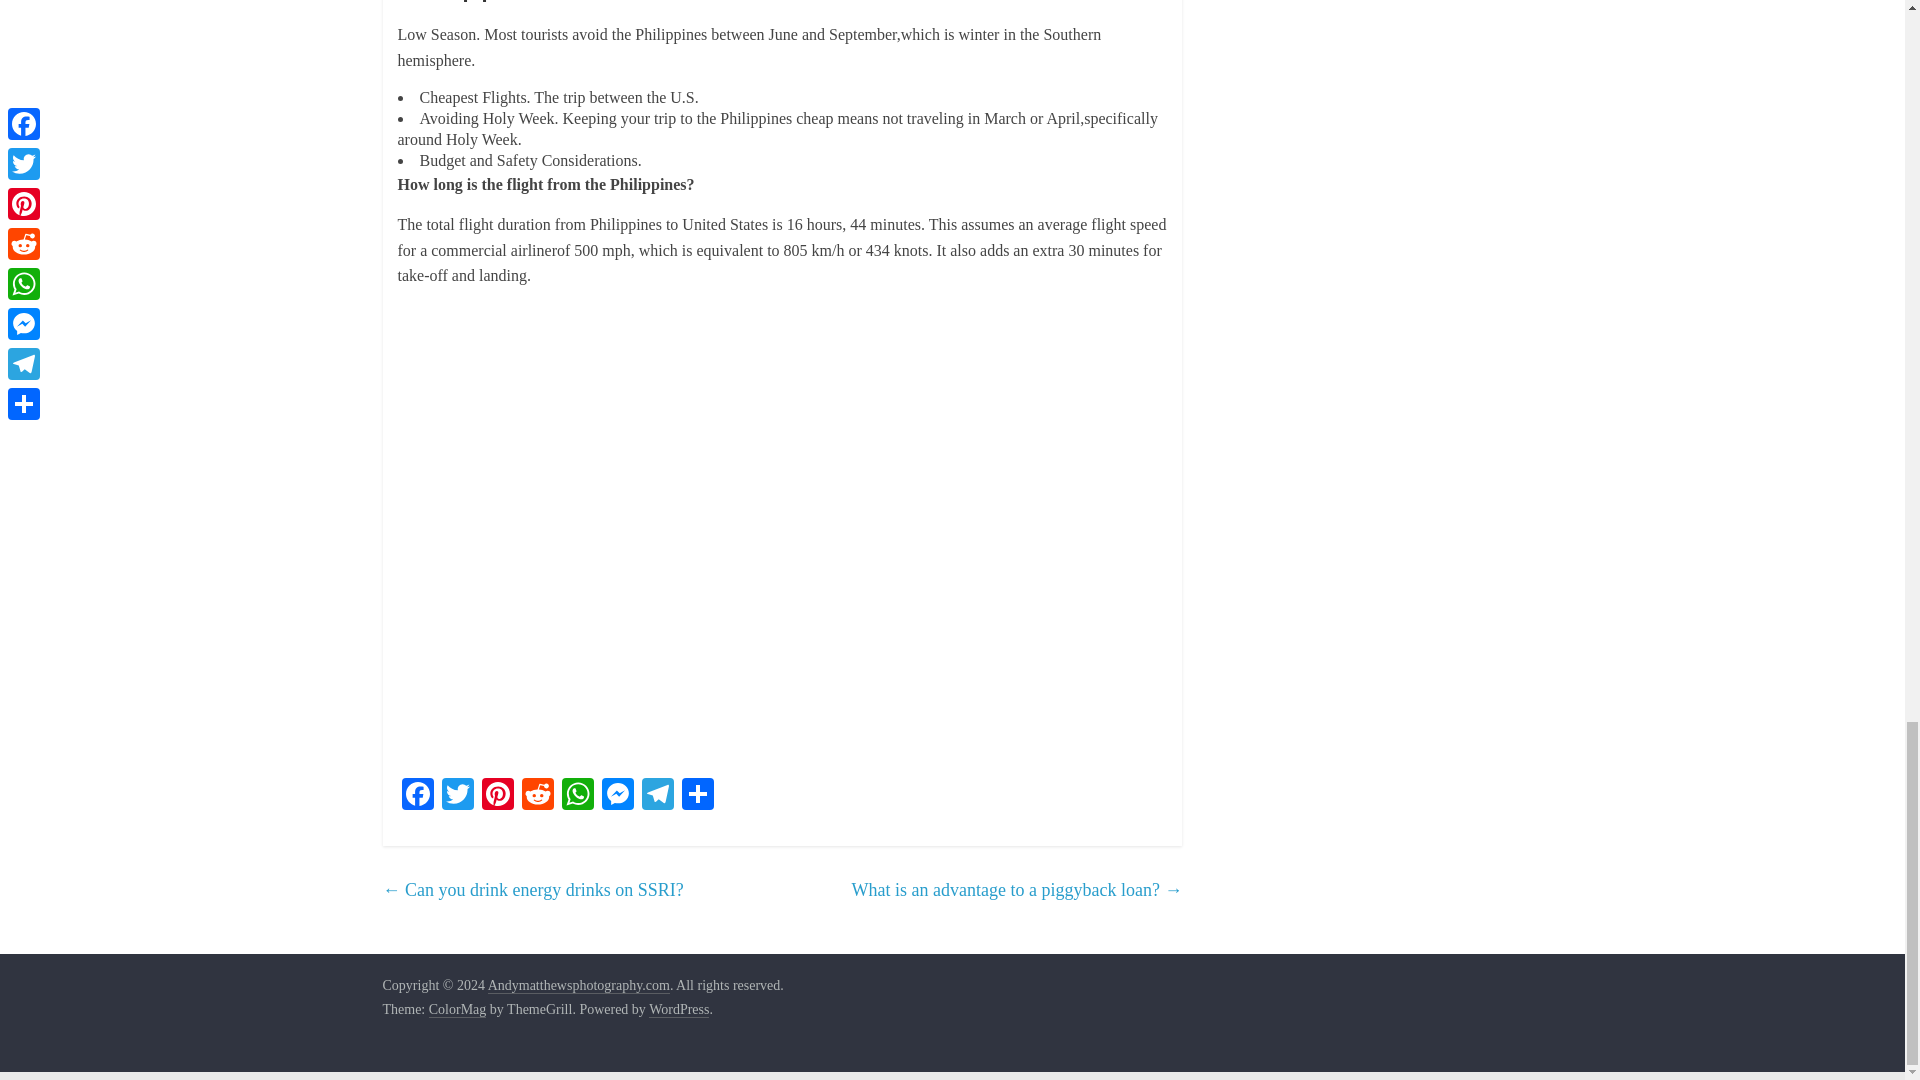 This screenshot has width=1920, height=1080. What do you see at coordinates (458, 796) in the screenshot?
I see `Twitter` at bounding box center [458, 796].